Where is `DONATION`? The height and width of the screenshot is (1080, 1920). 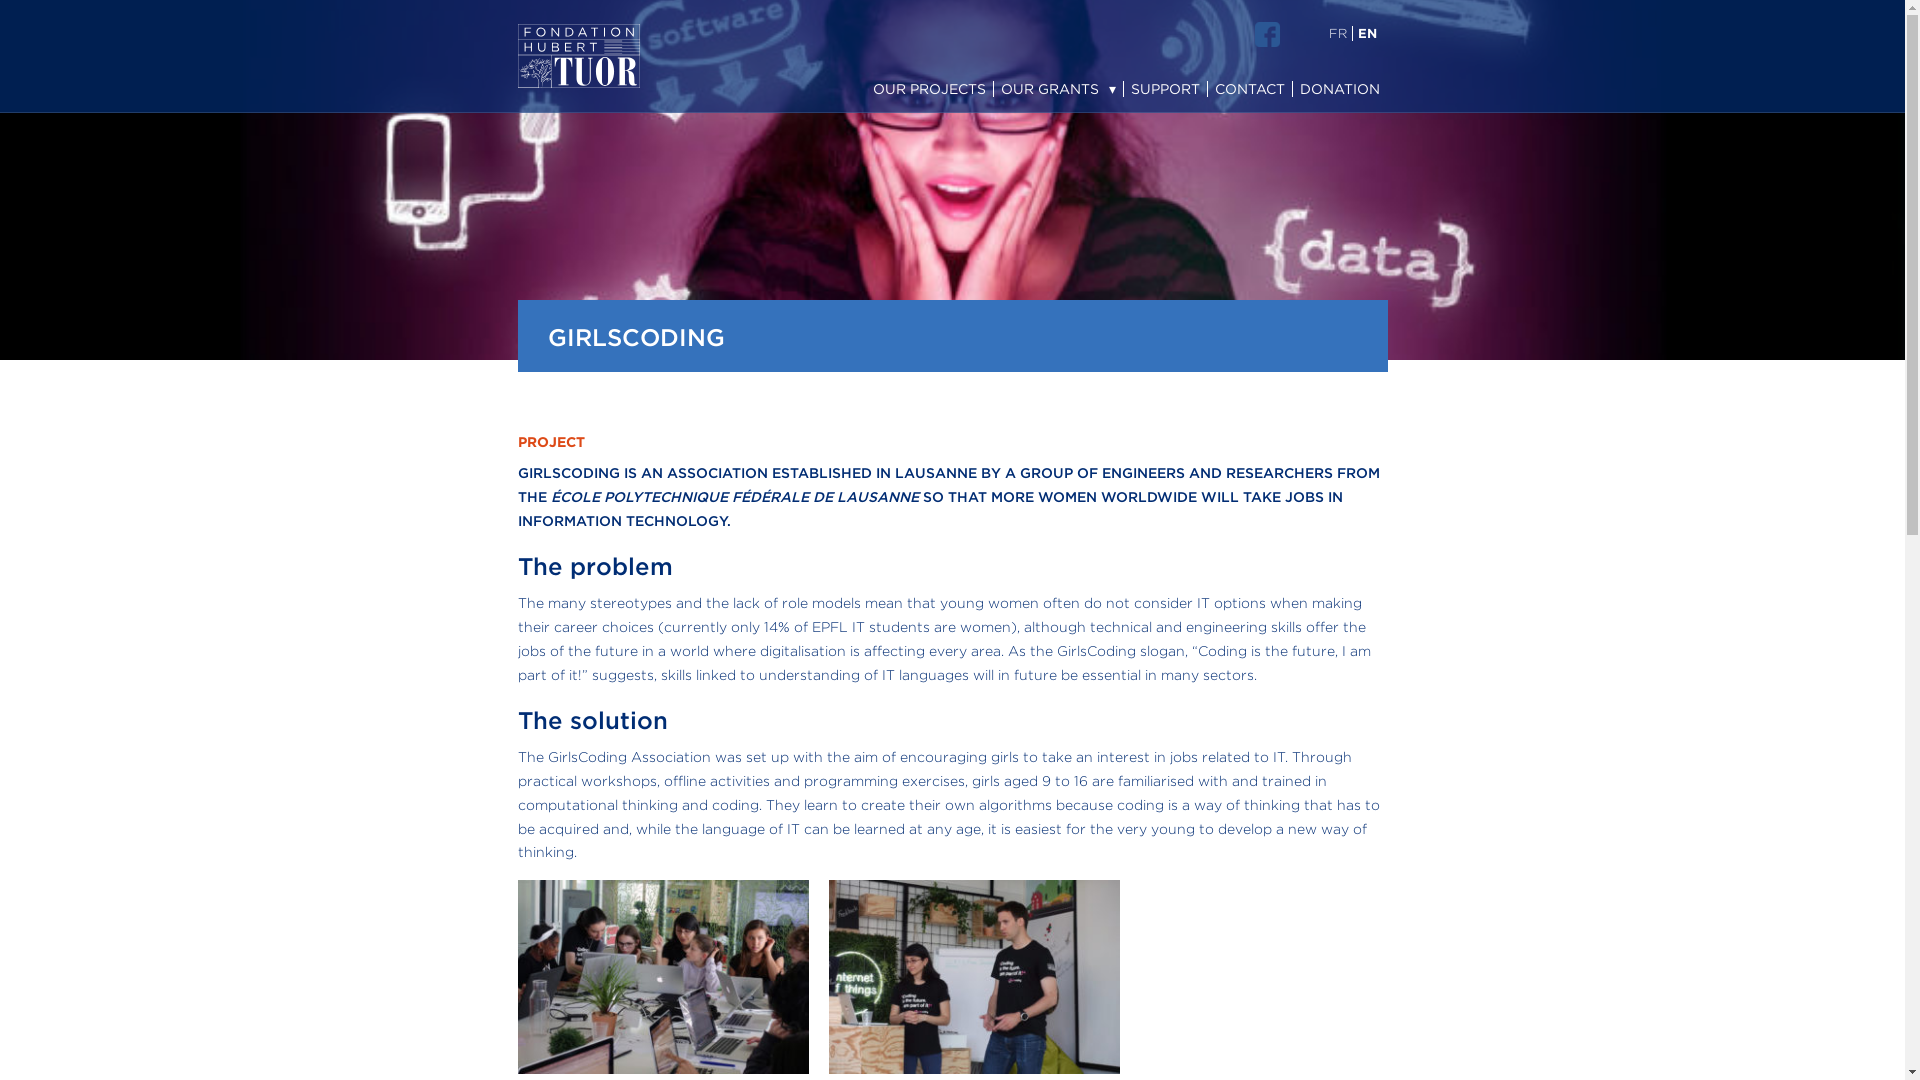
DONATION is located at coordinates (1339, 89).